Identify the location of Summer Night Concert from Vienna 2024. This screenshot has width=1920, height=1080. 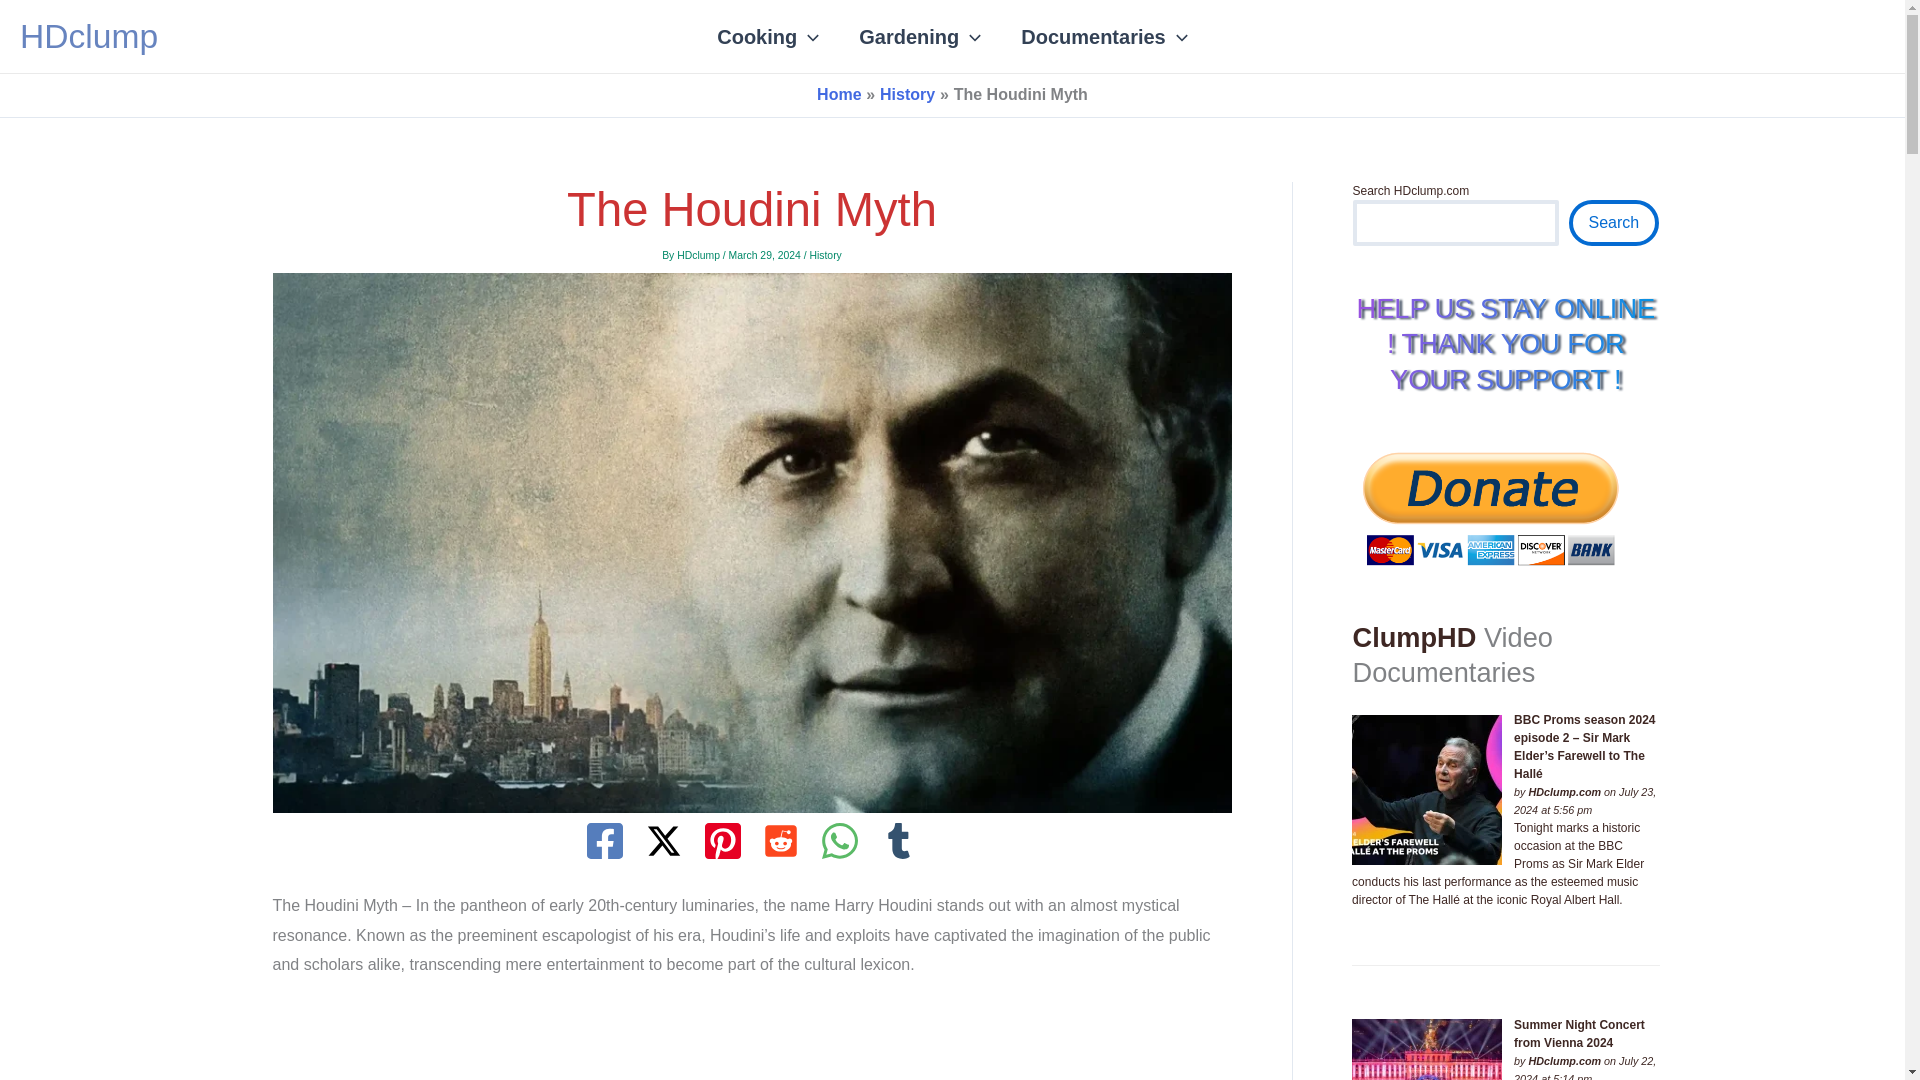
(1426, 1050).